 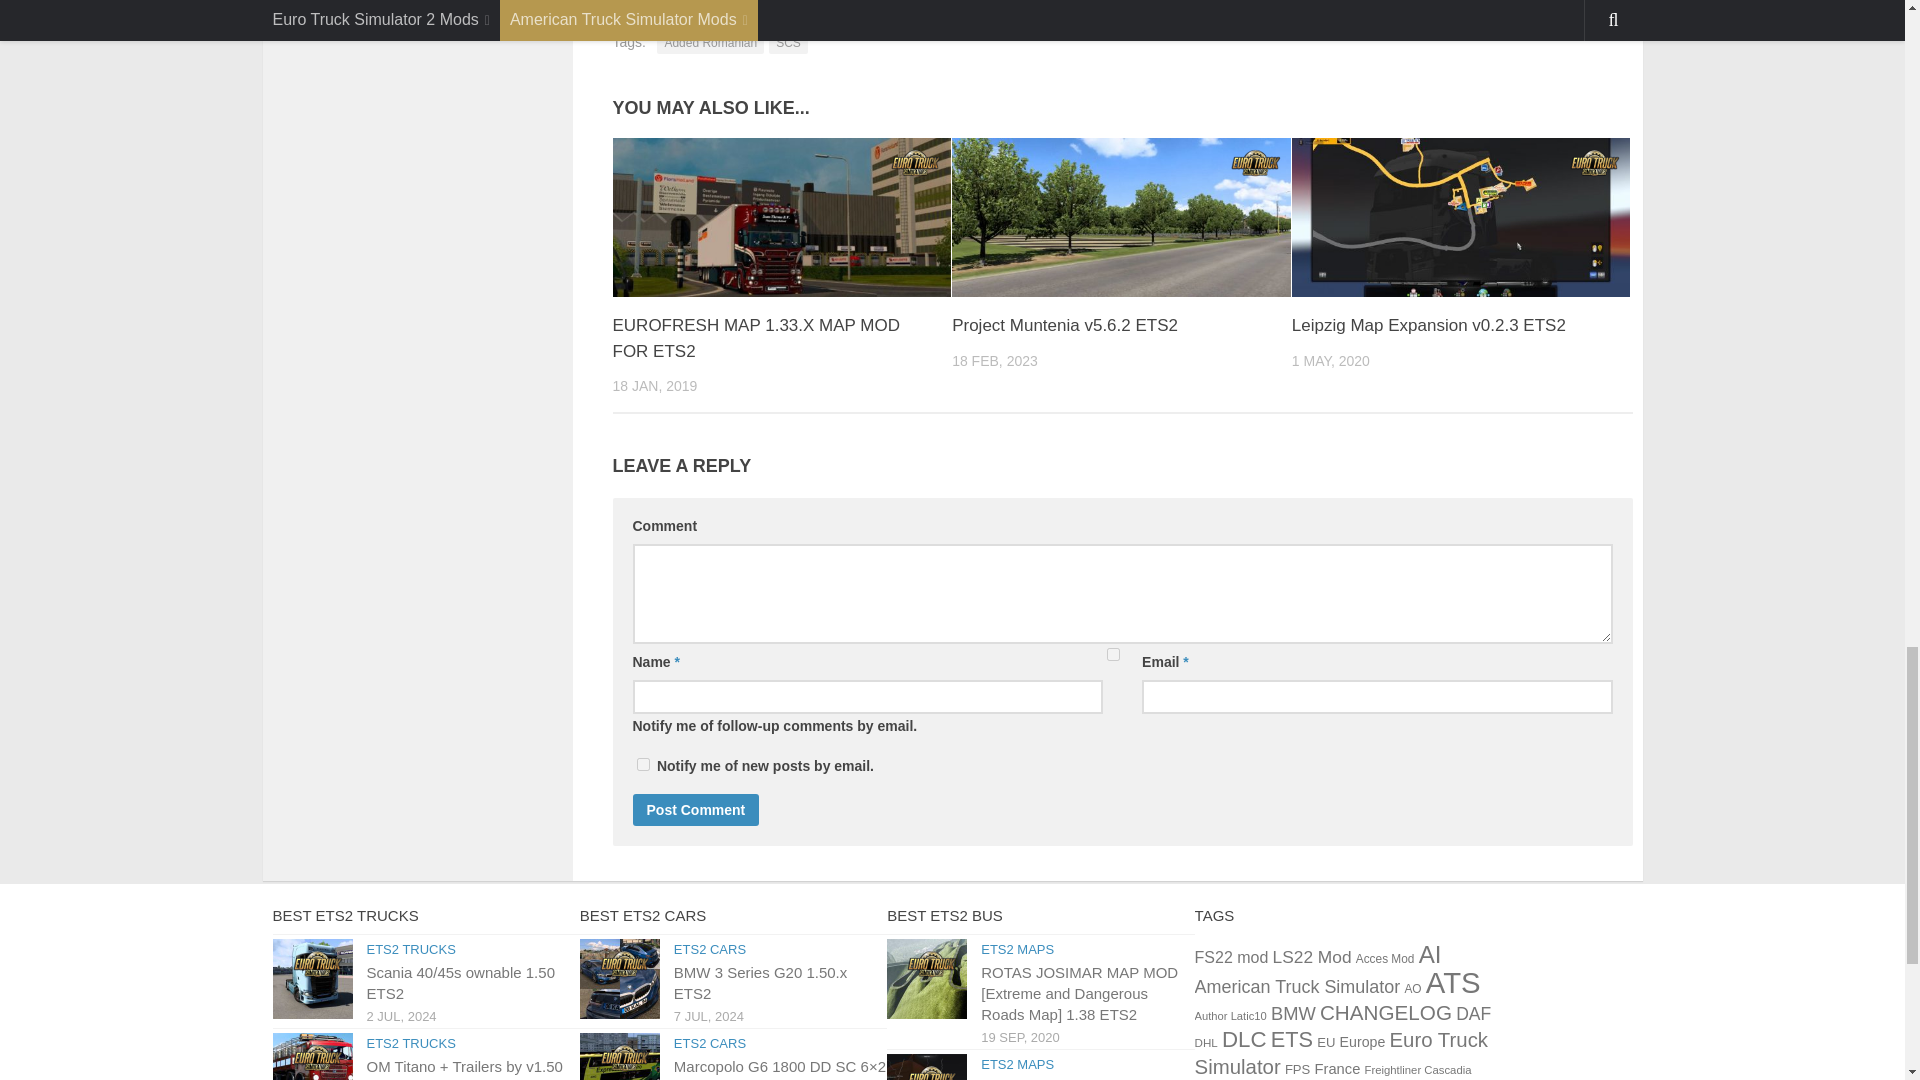 I want to click on Leipzig Map Expansion v0.2.3 ETS2, so click(x=1461, y=218).